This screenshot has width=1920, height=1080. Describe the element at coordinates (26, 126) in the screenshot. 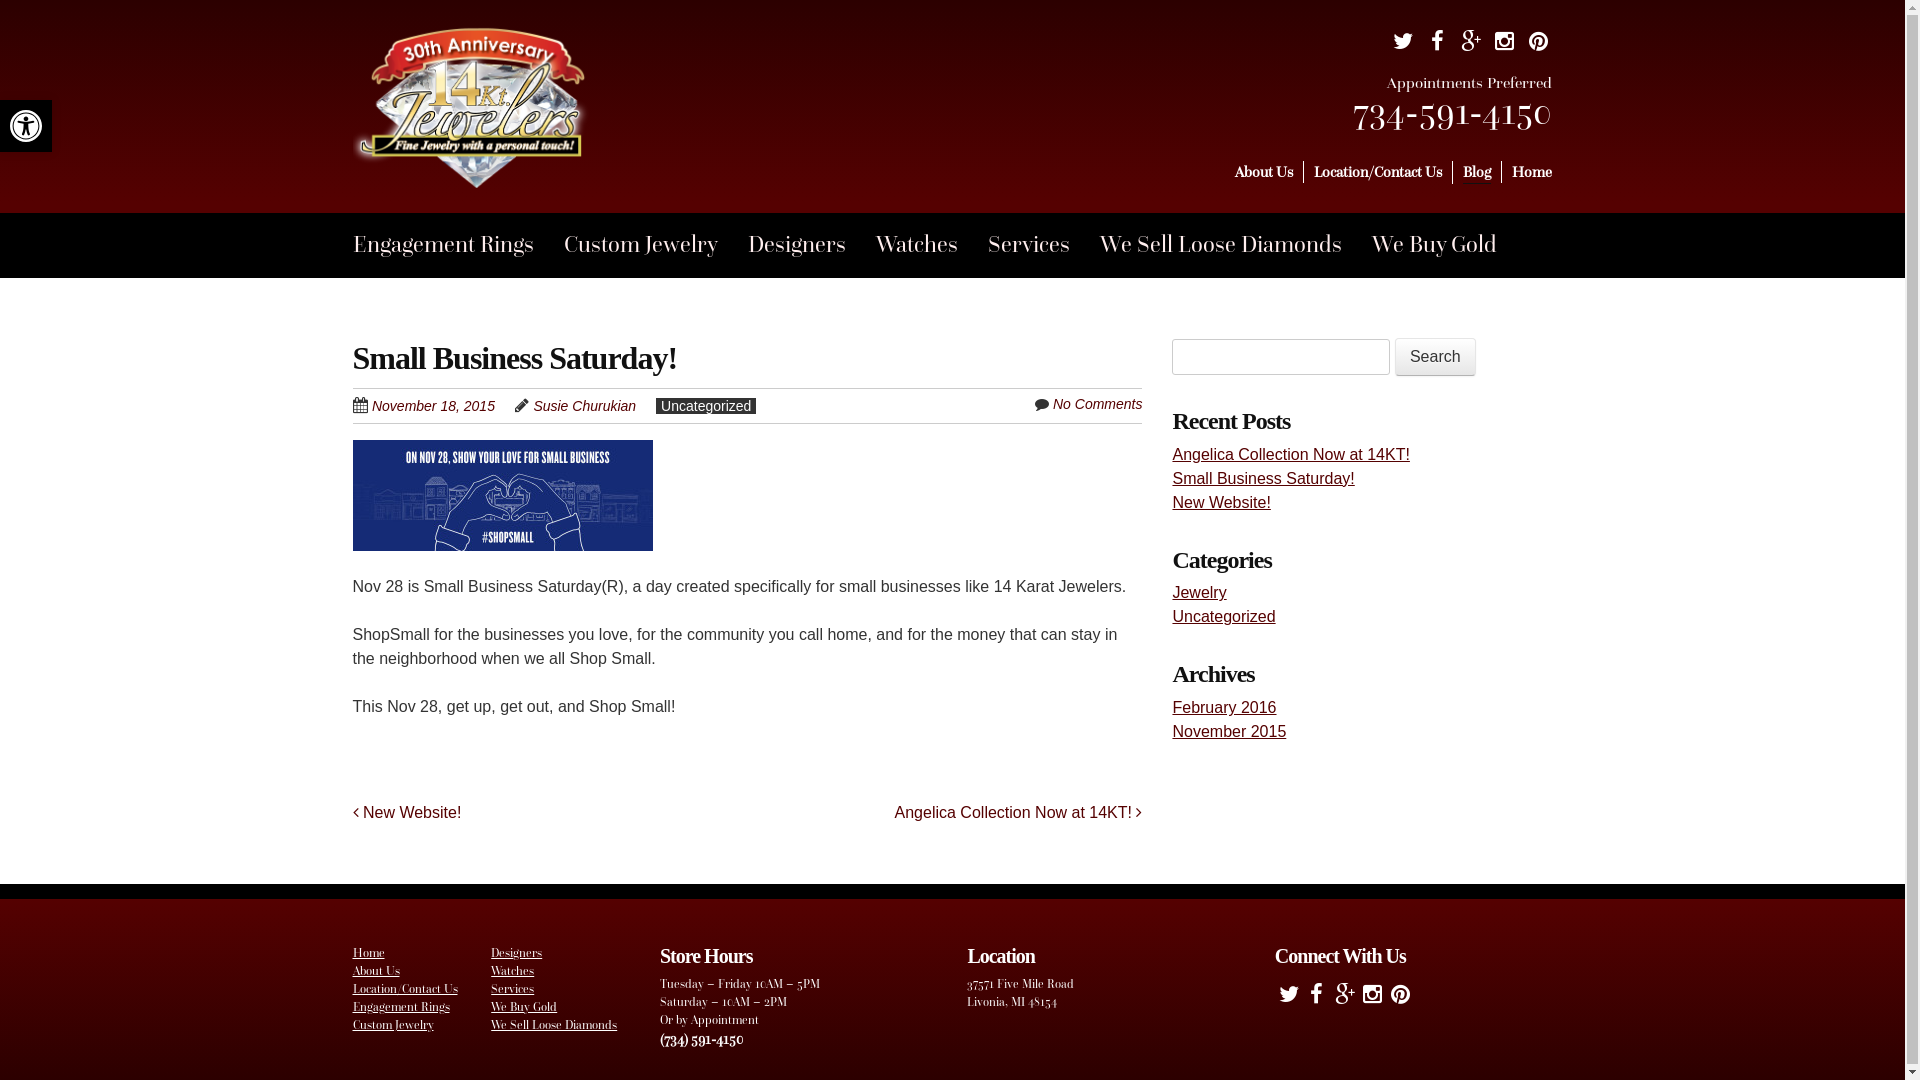

I see `Open toolbar
Accessibility Tools` at that location.